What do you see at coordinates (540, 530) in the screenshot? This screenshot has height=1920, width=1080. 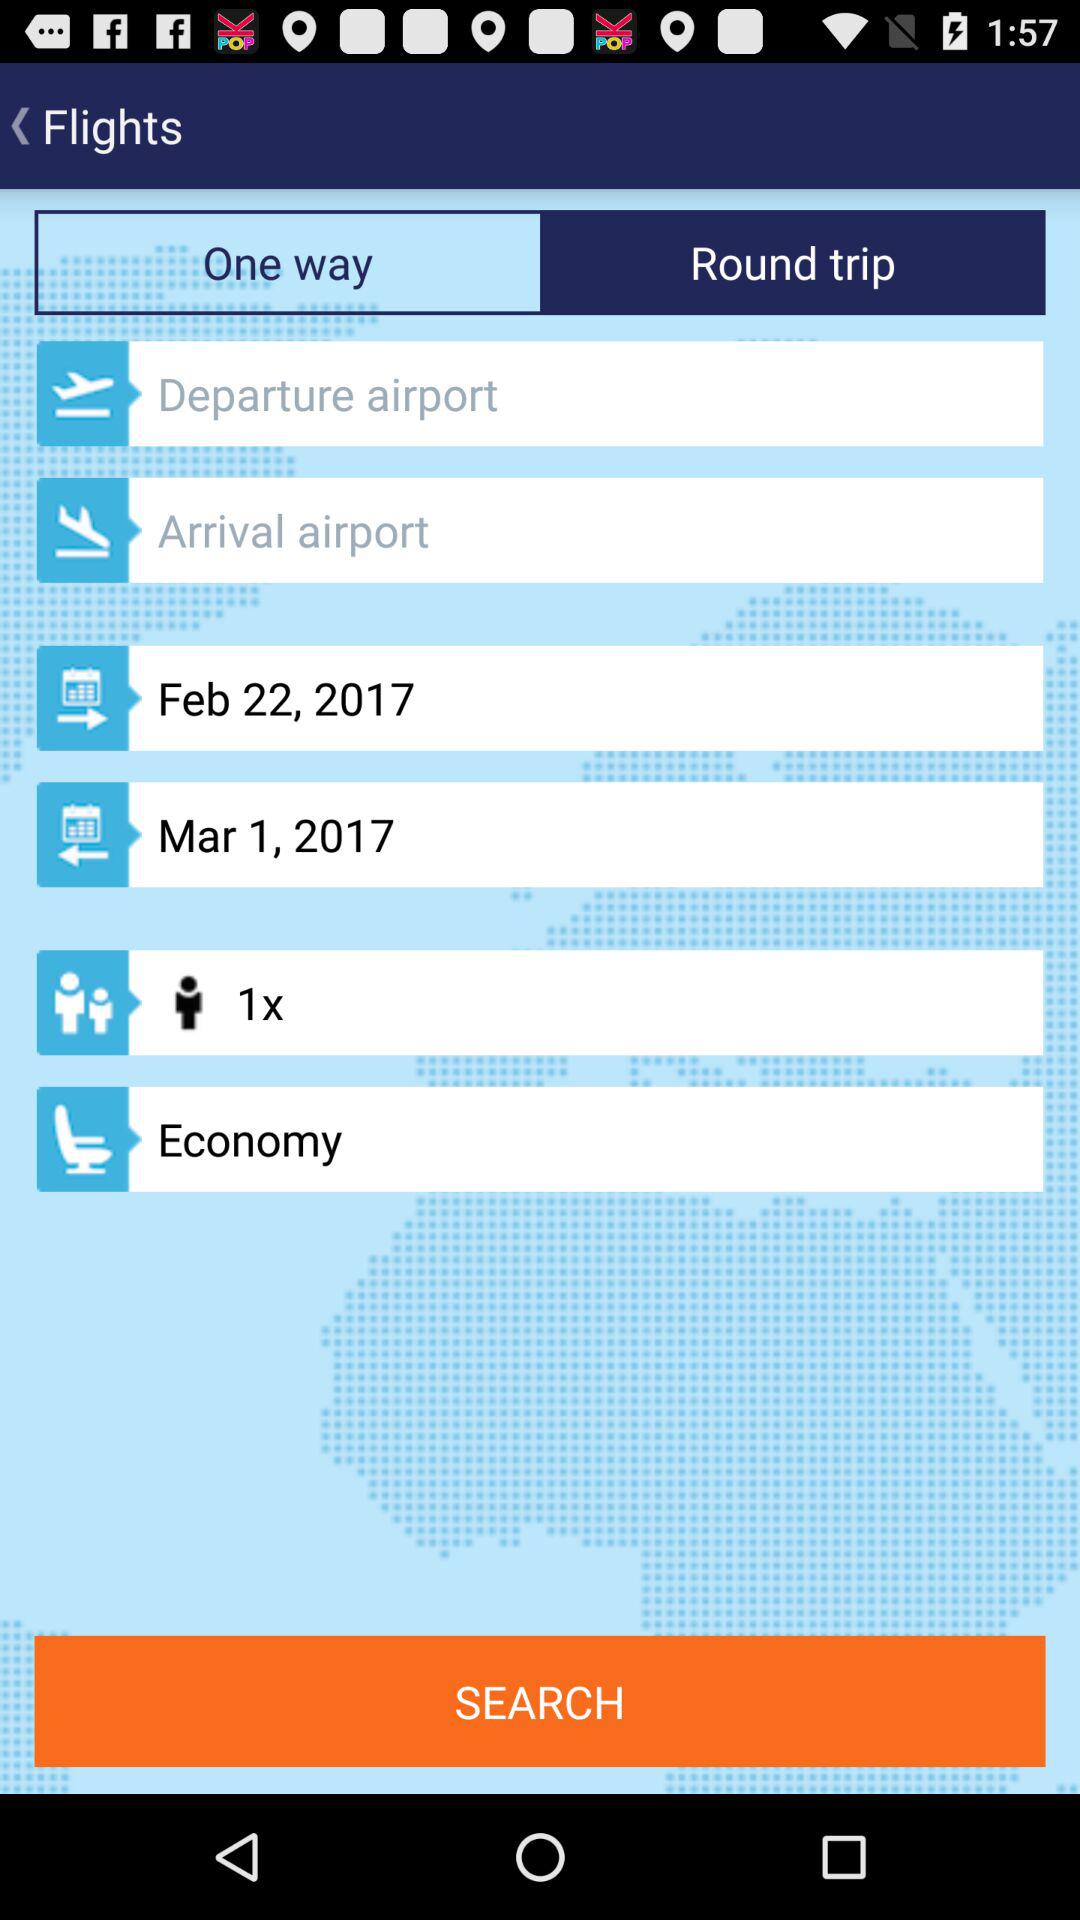 I see `arrival time given` at bounding box center [540, 530].